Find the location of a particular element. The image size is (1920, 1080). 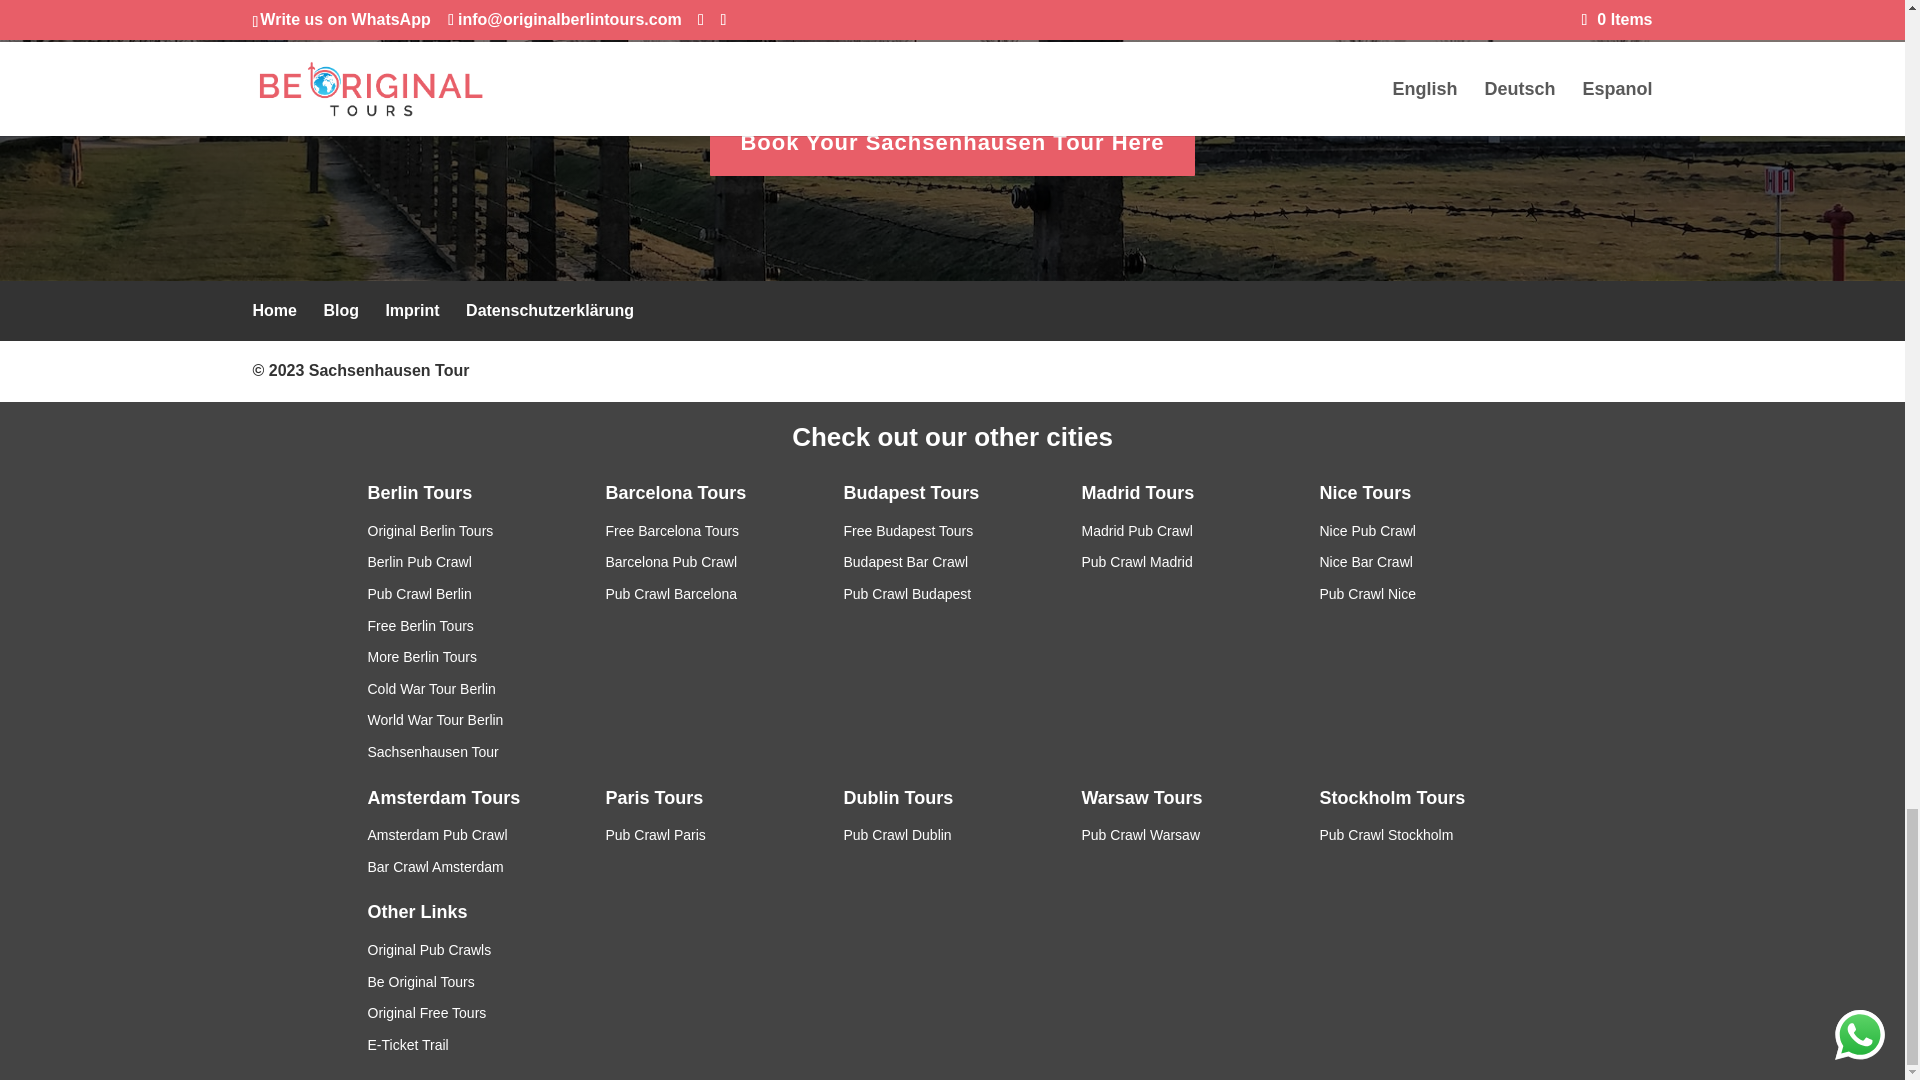

Sachsenhausen Tour is located at coordinates (390, 370).